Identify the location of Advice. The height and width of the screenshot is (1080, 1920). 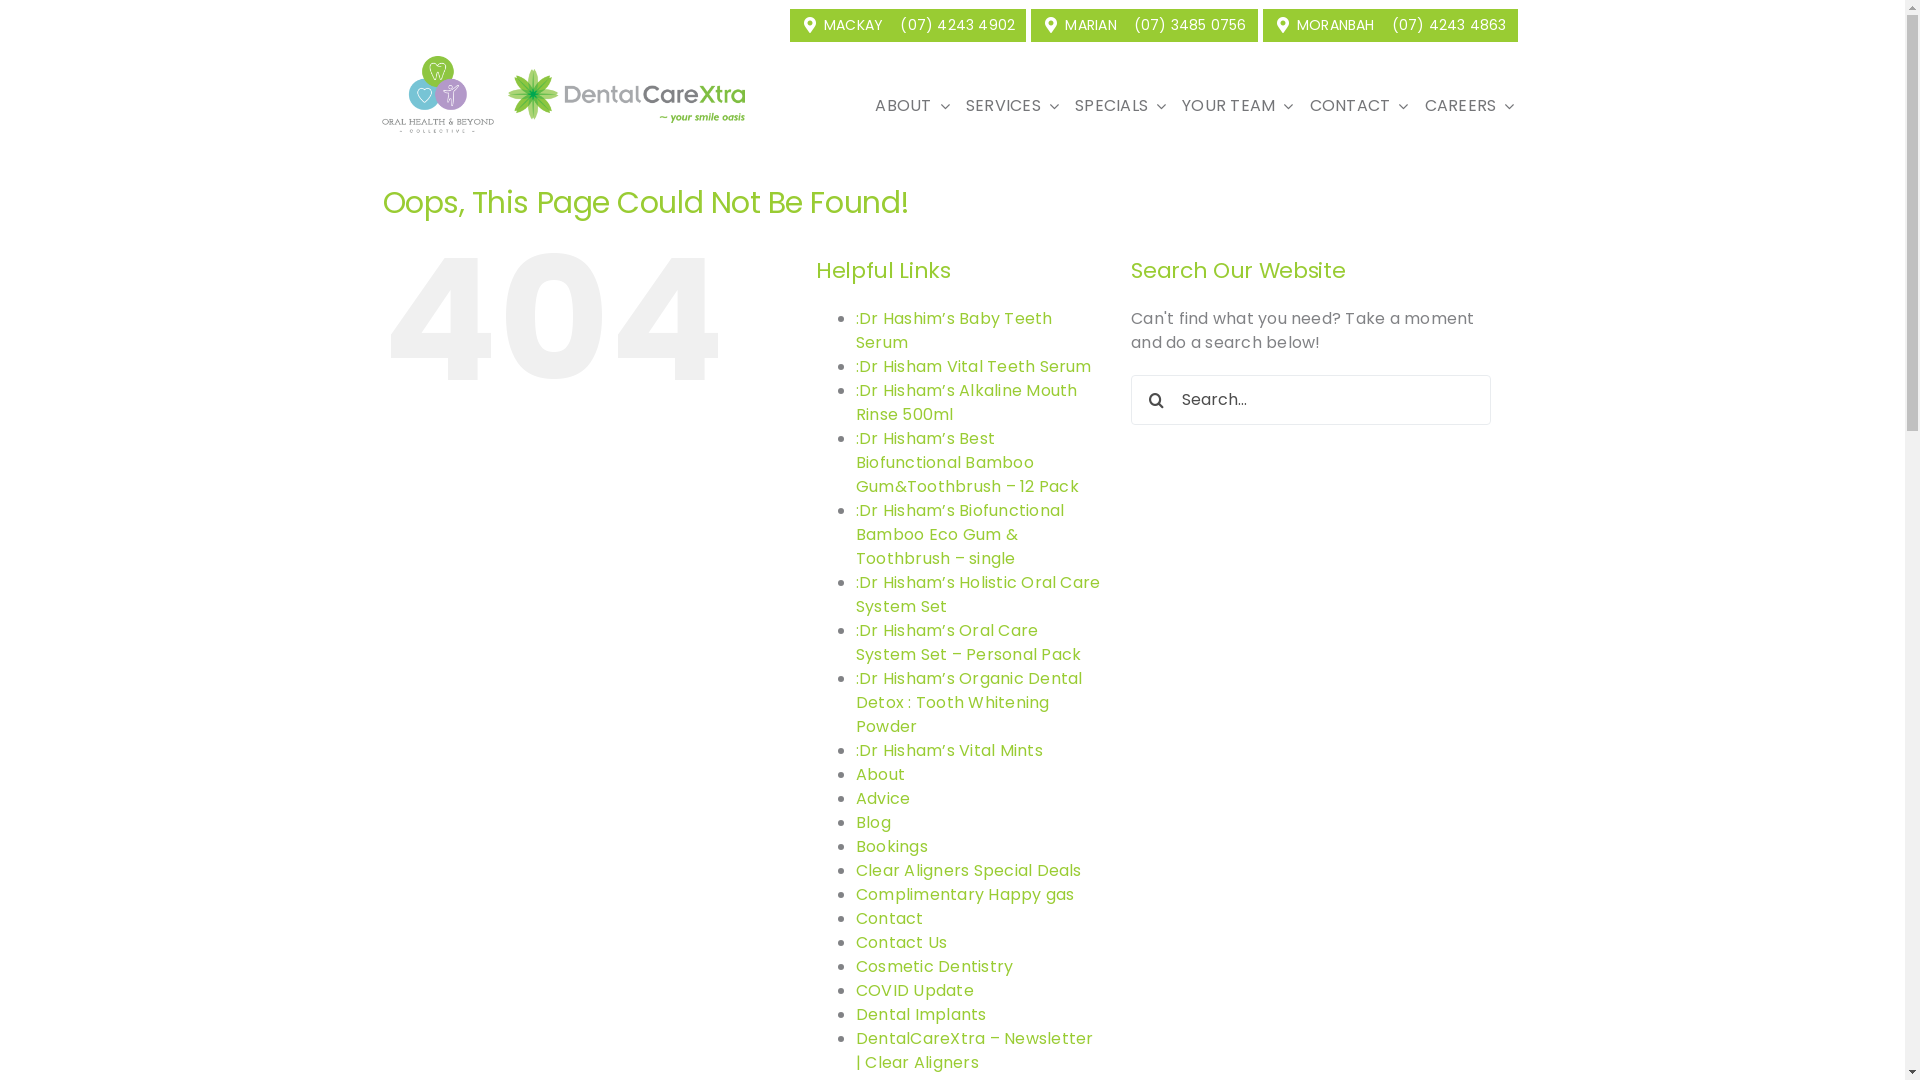
(883, 798).